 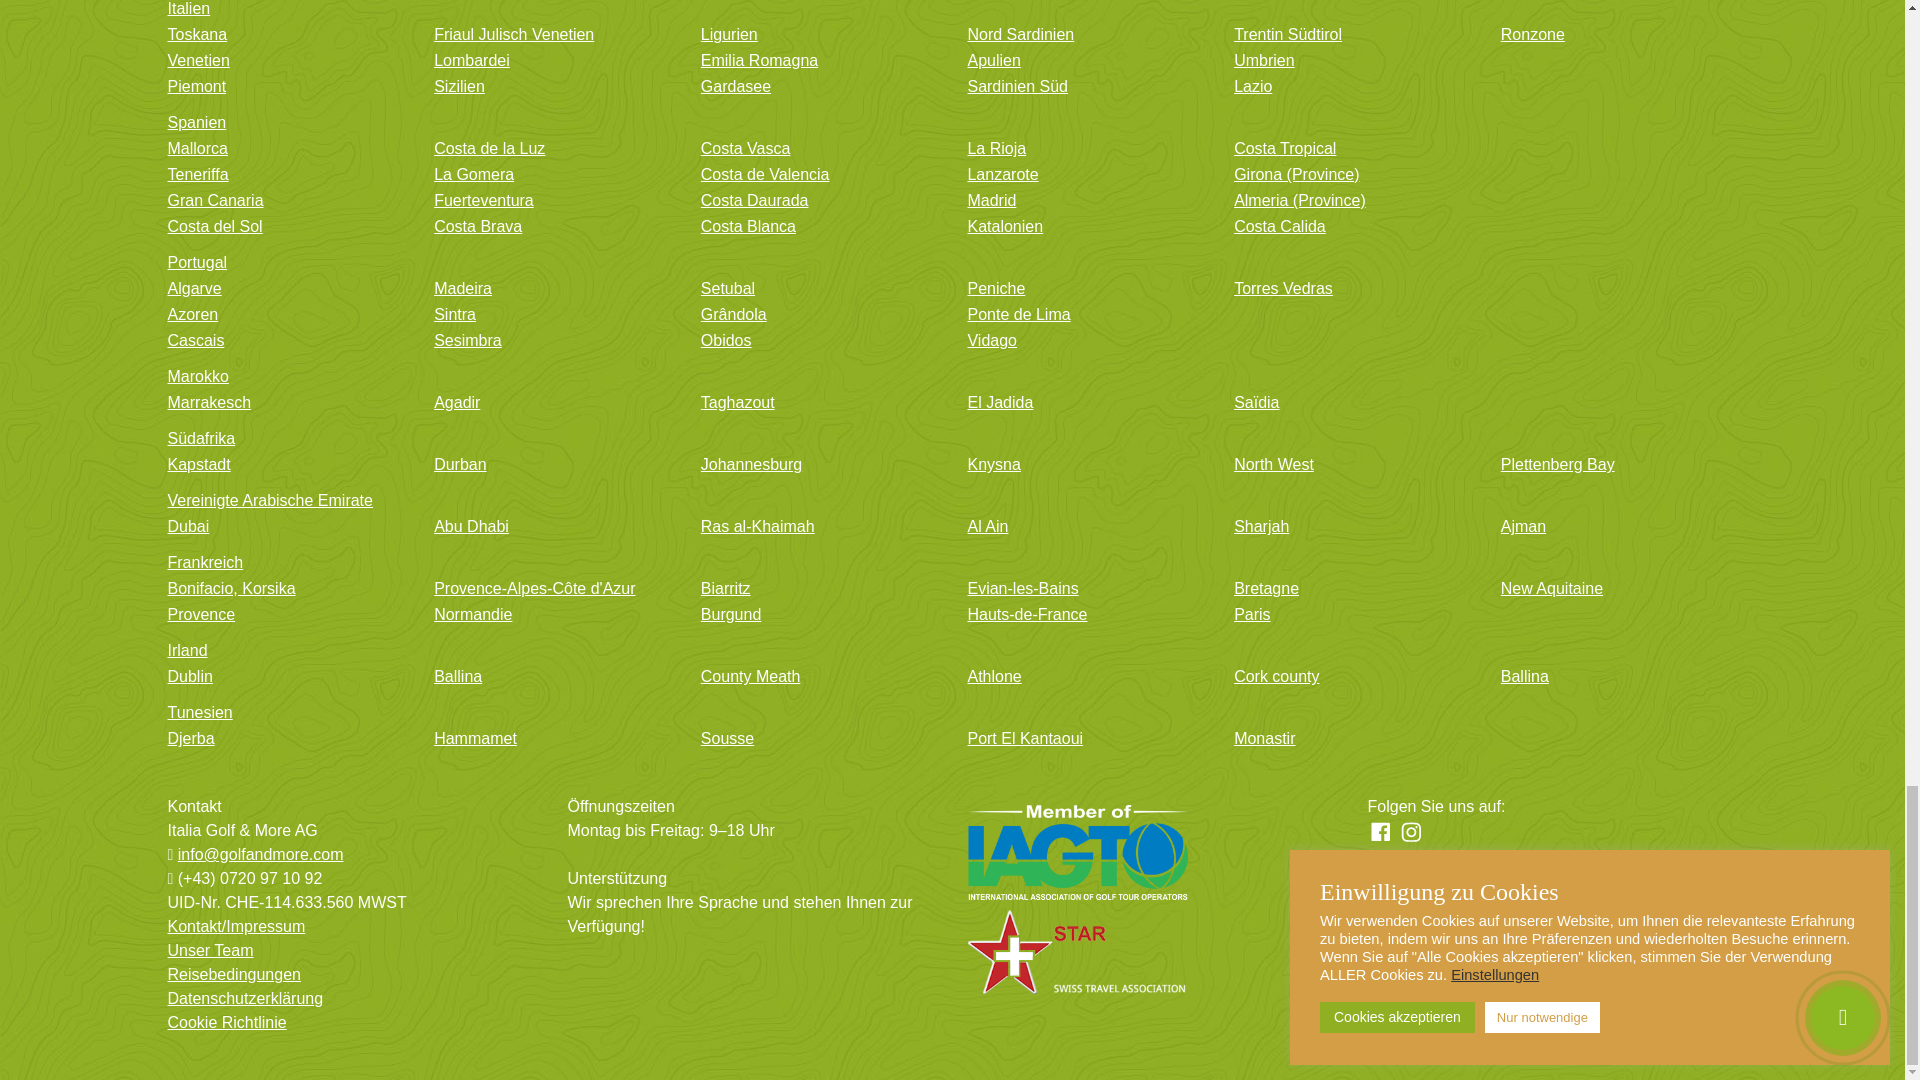 I want to click on Piemont, so click(x=286, y=89).